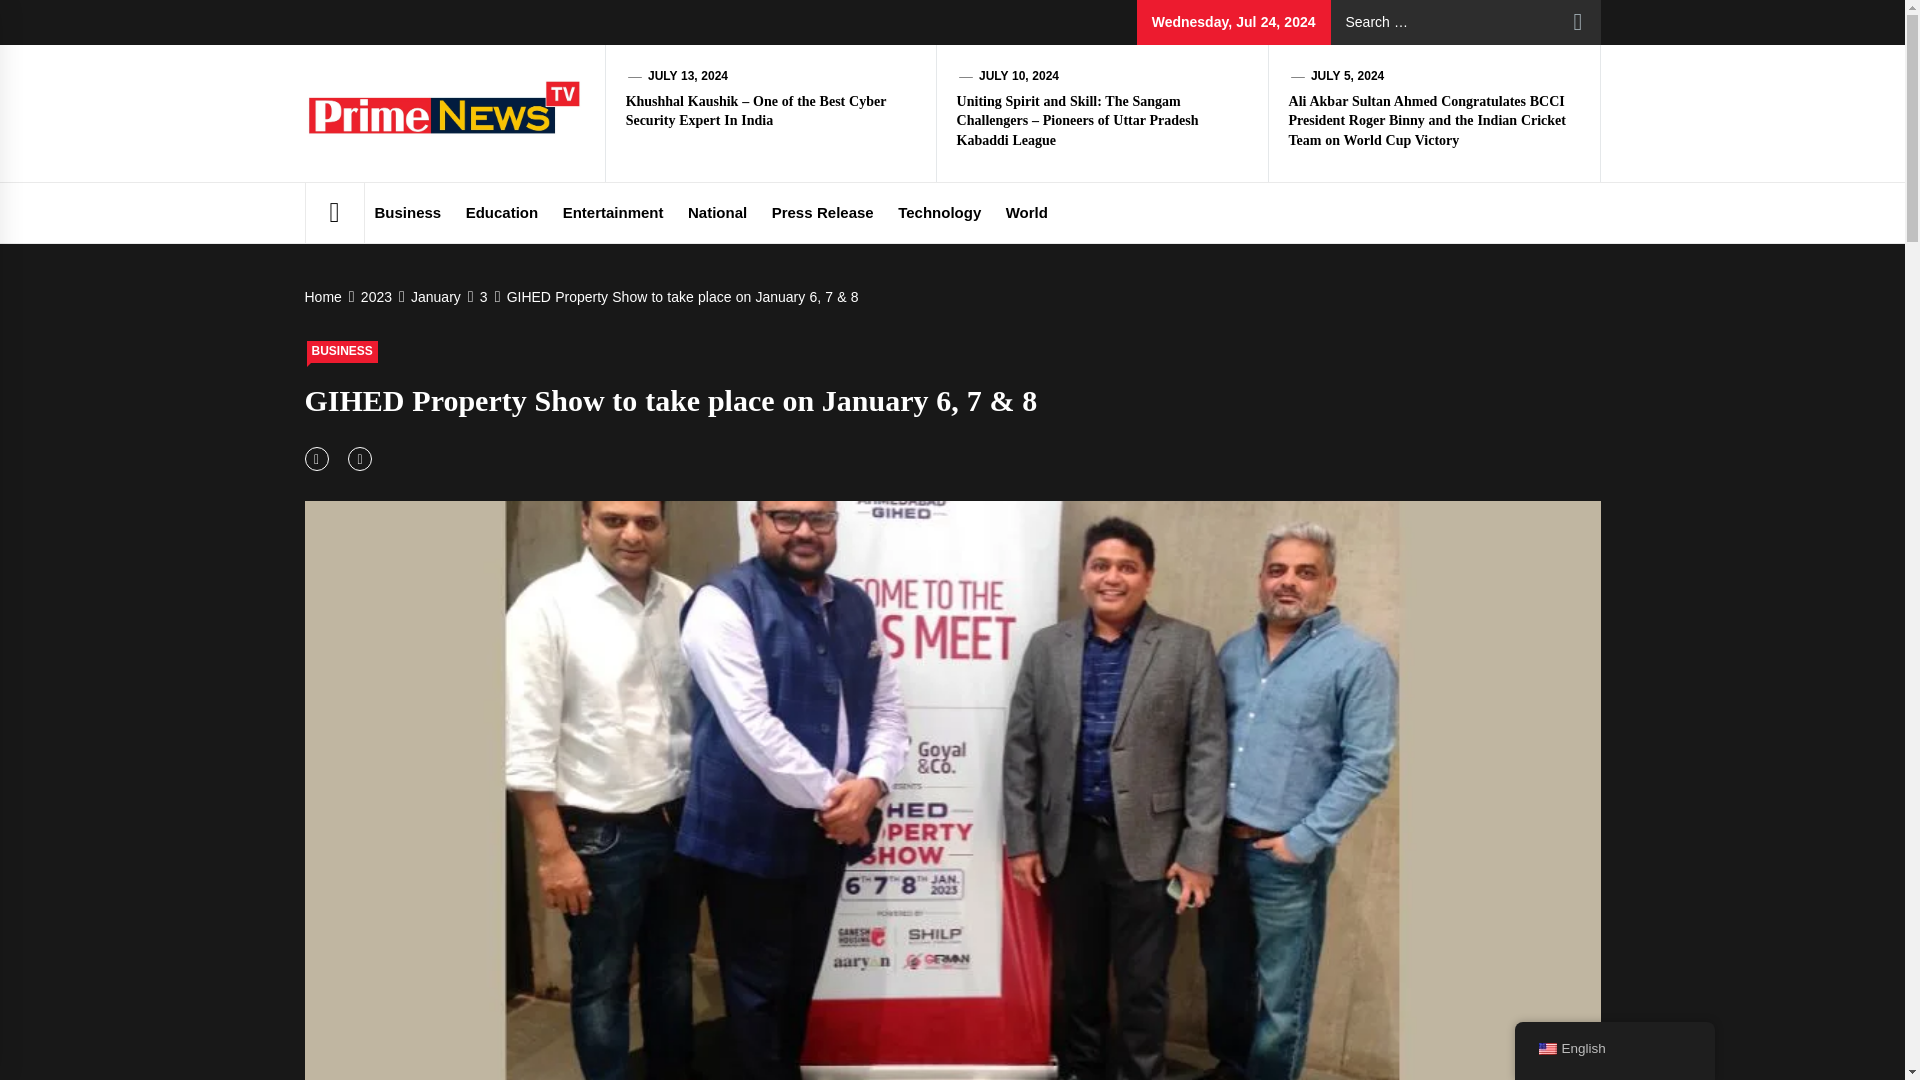 This screenshot has height=1080, width=1920. Describe the element at coordinates (1546, 1049) in the screenshot. I see `English` at that location.